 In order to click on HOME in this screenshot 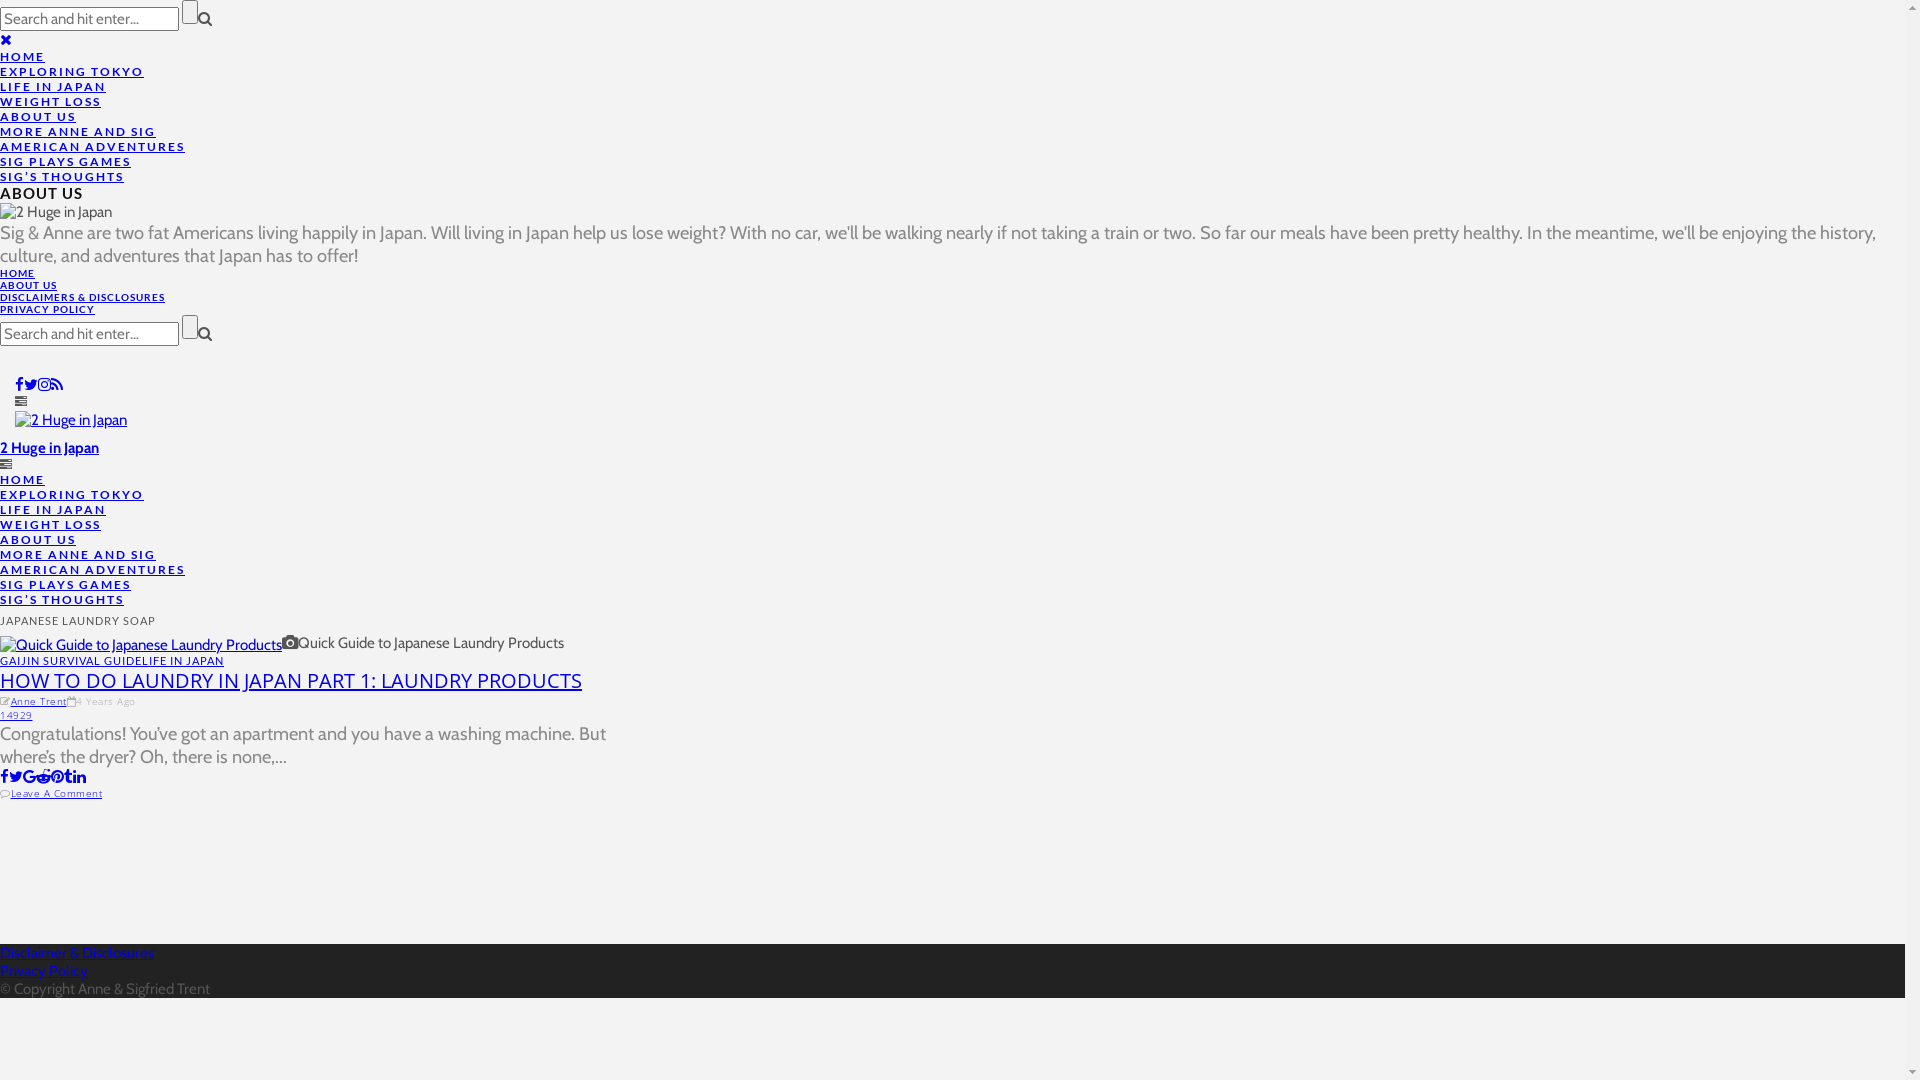, I will do `click(22, 480)`.